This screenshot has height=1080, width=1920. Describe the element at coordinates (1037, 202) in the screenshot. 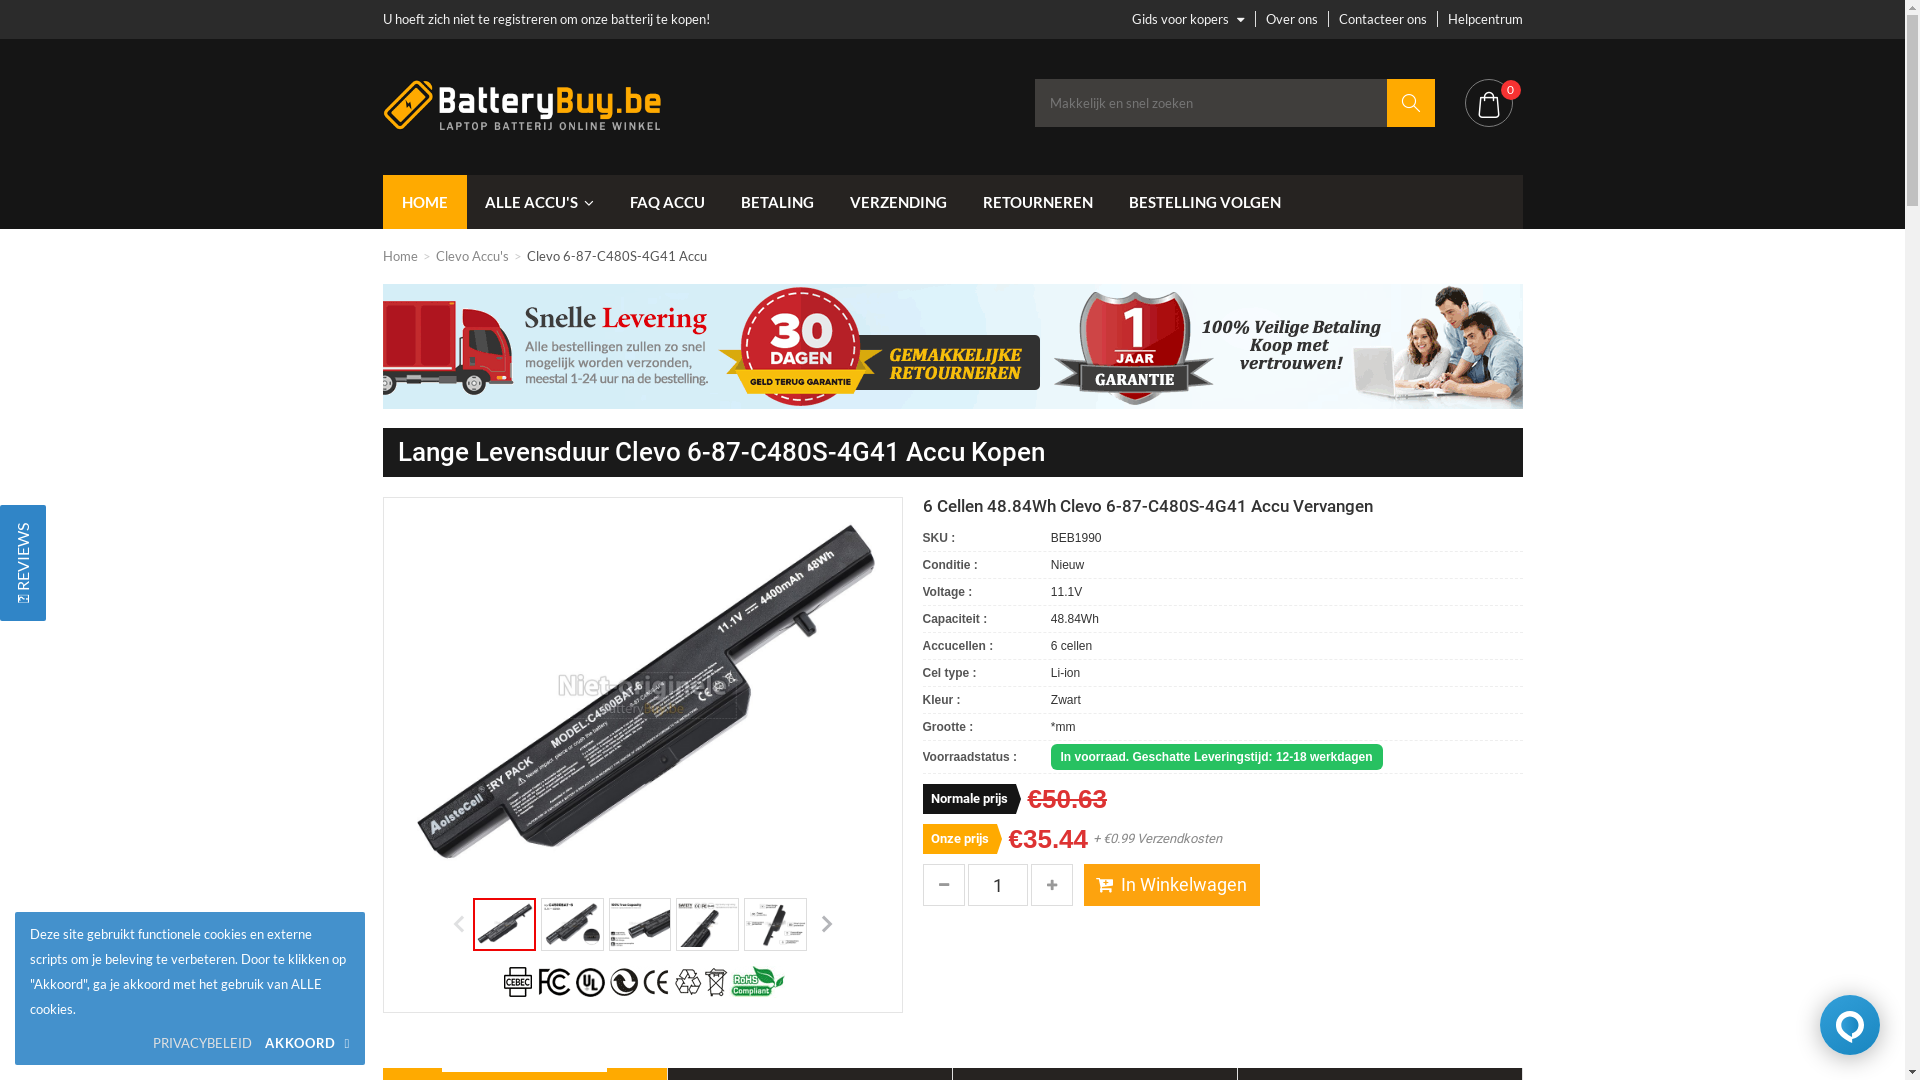

I see `RETOURNEREN` at that location.